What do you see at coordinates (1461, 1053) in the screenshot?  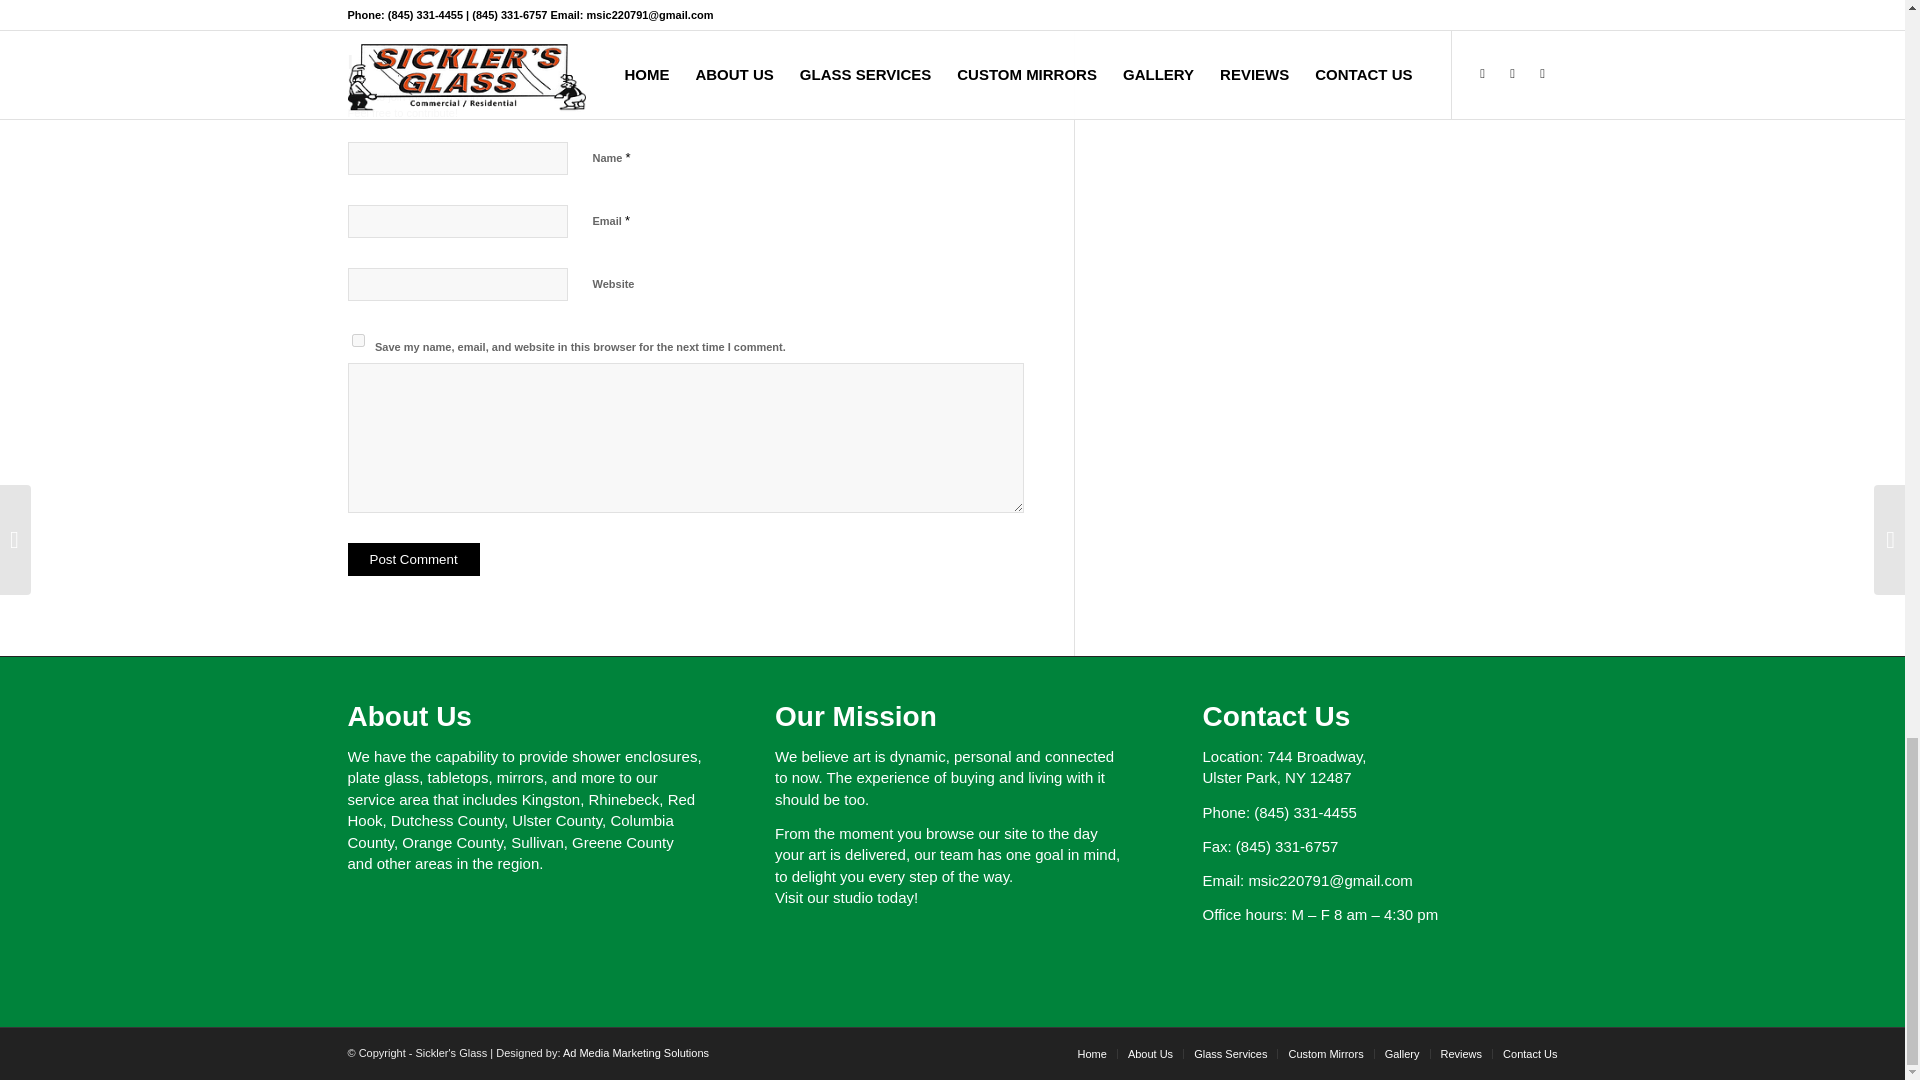 I see `Reviews` at bounding box center [1461, 1053].